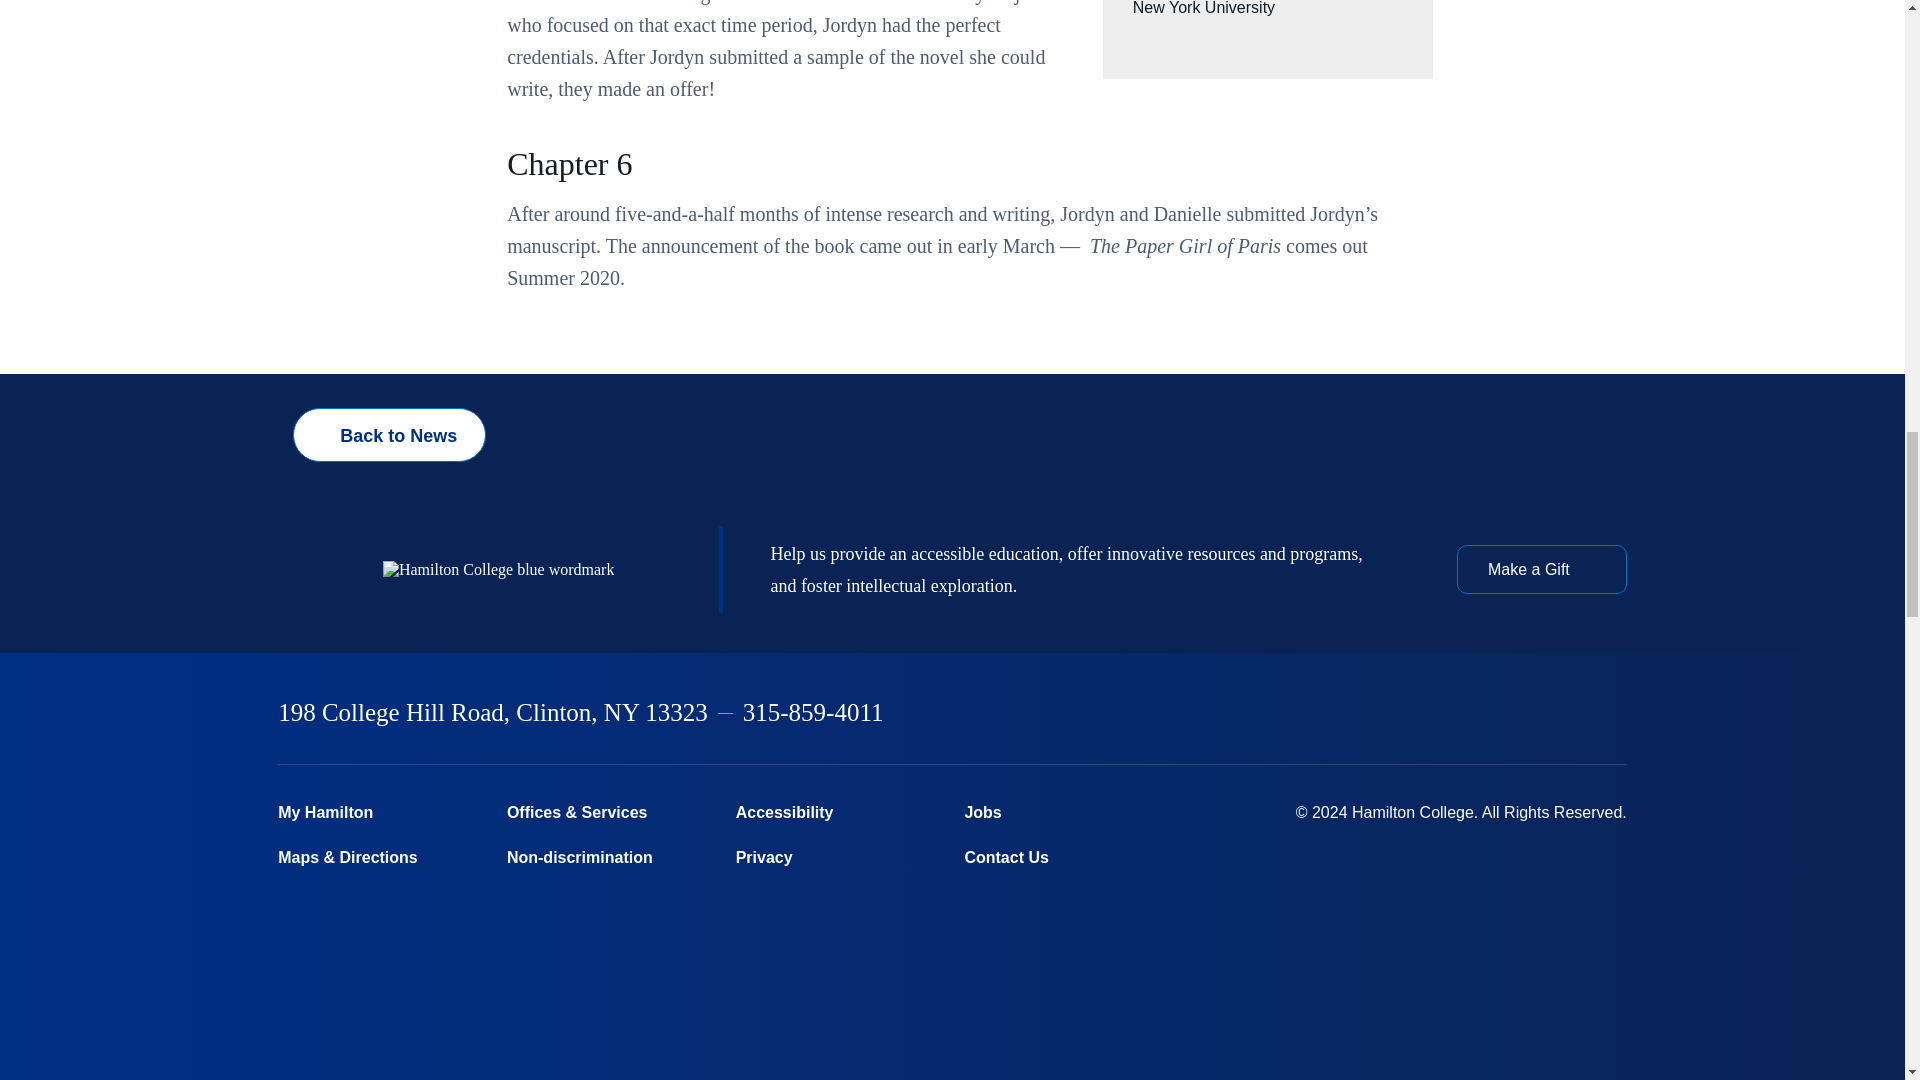  Describe the element at coordinates (1462, 714) in the screenshot. I see `Instagram` at that location.